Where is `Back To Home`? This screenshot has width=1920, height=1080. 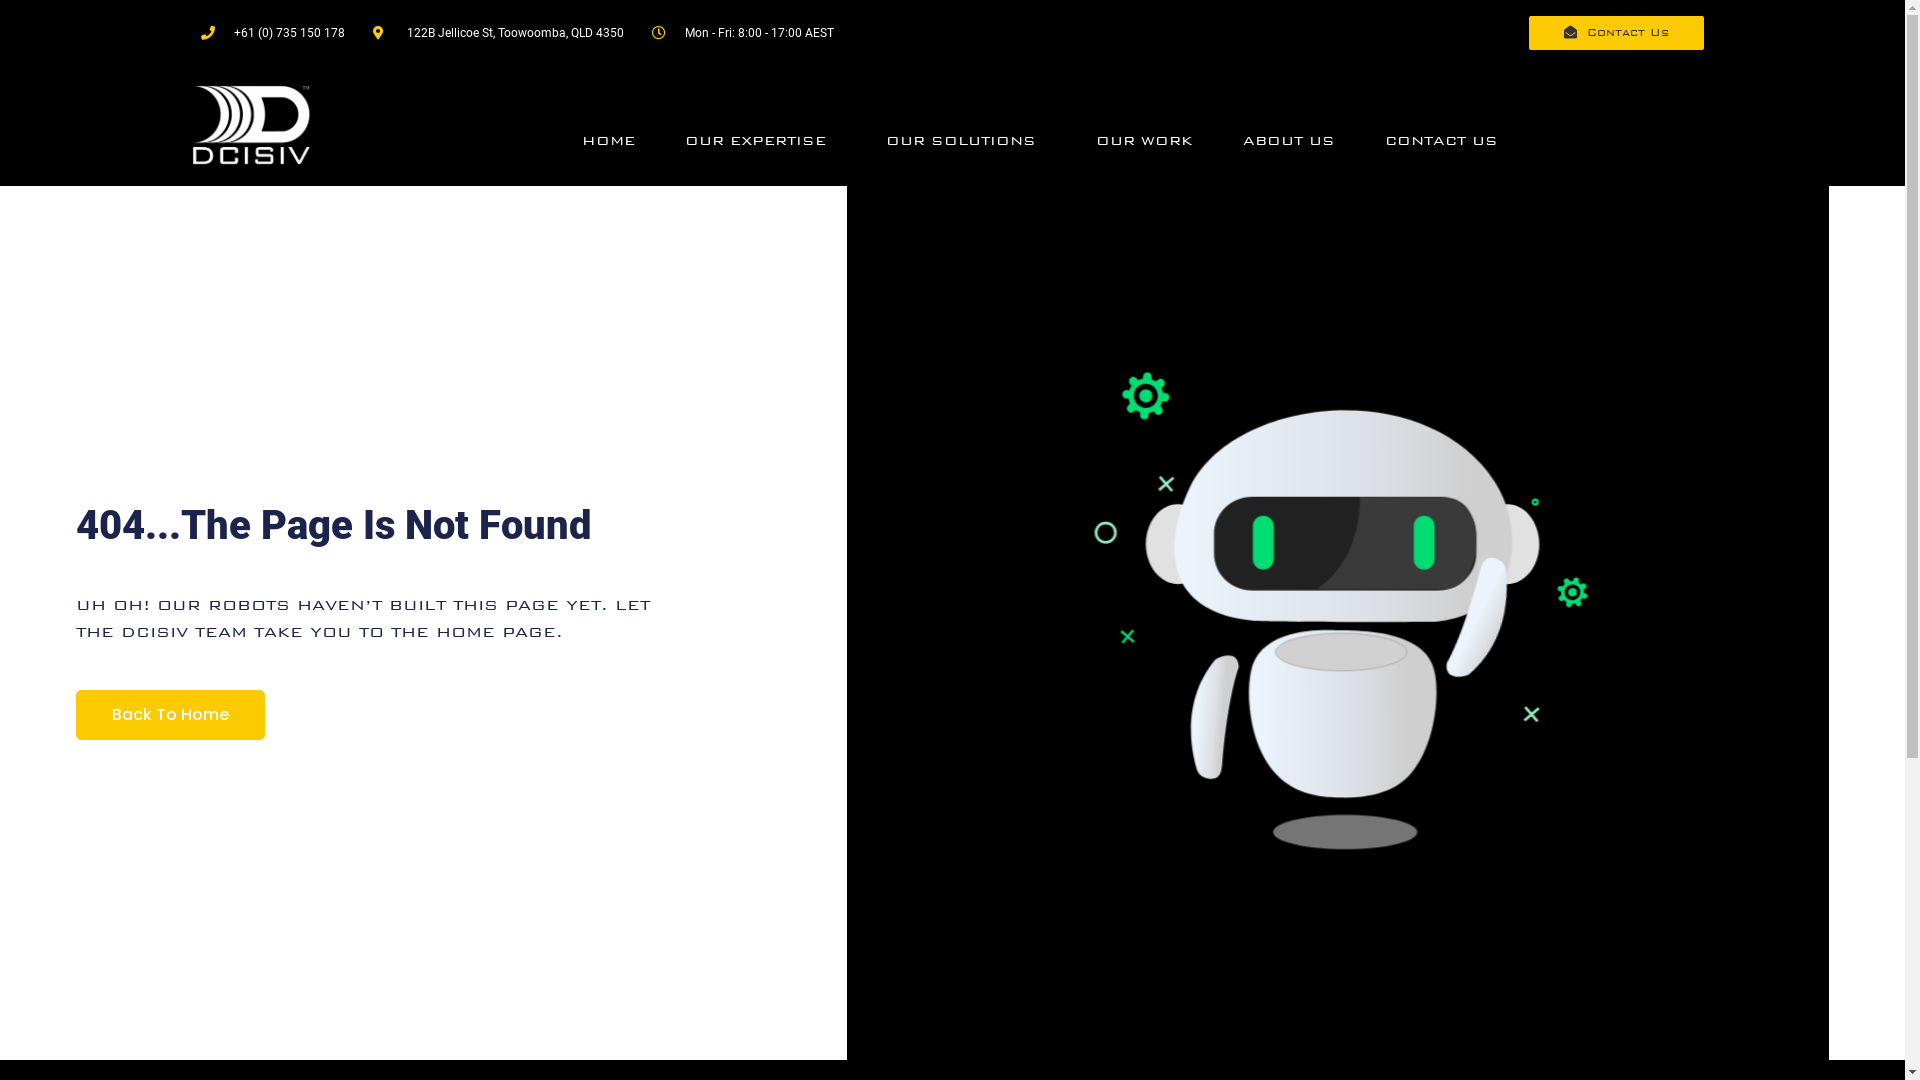 Back To Home is located at coordinates (170, 715).